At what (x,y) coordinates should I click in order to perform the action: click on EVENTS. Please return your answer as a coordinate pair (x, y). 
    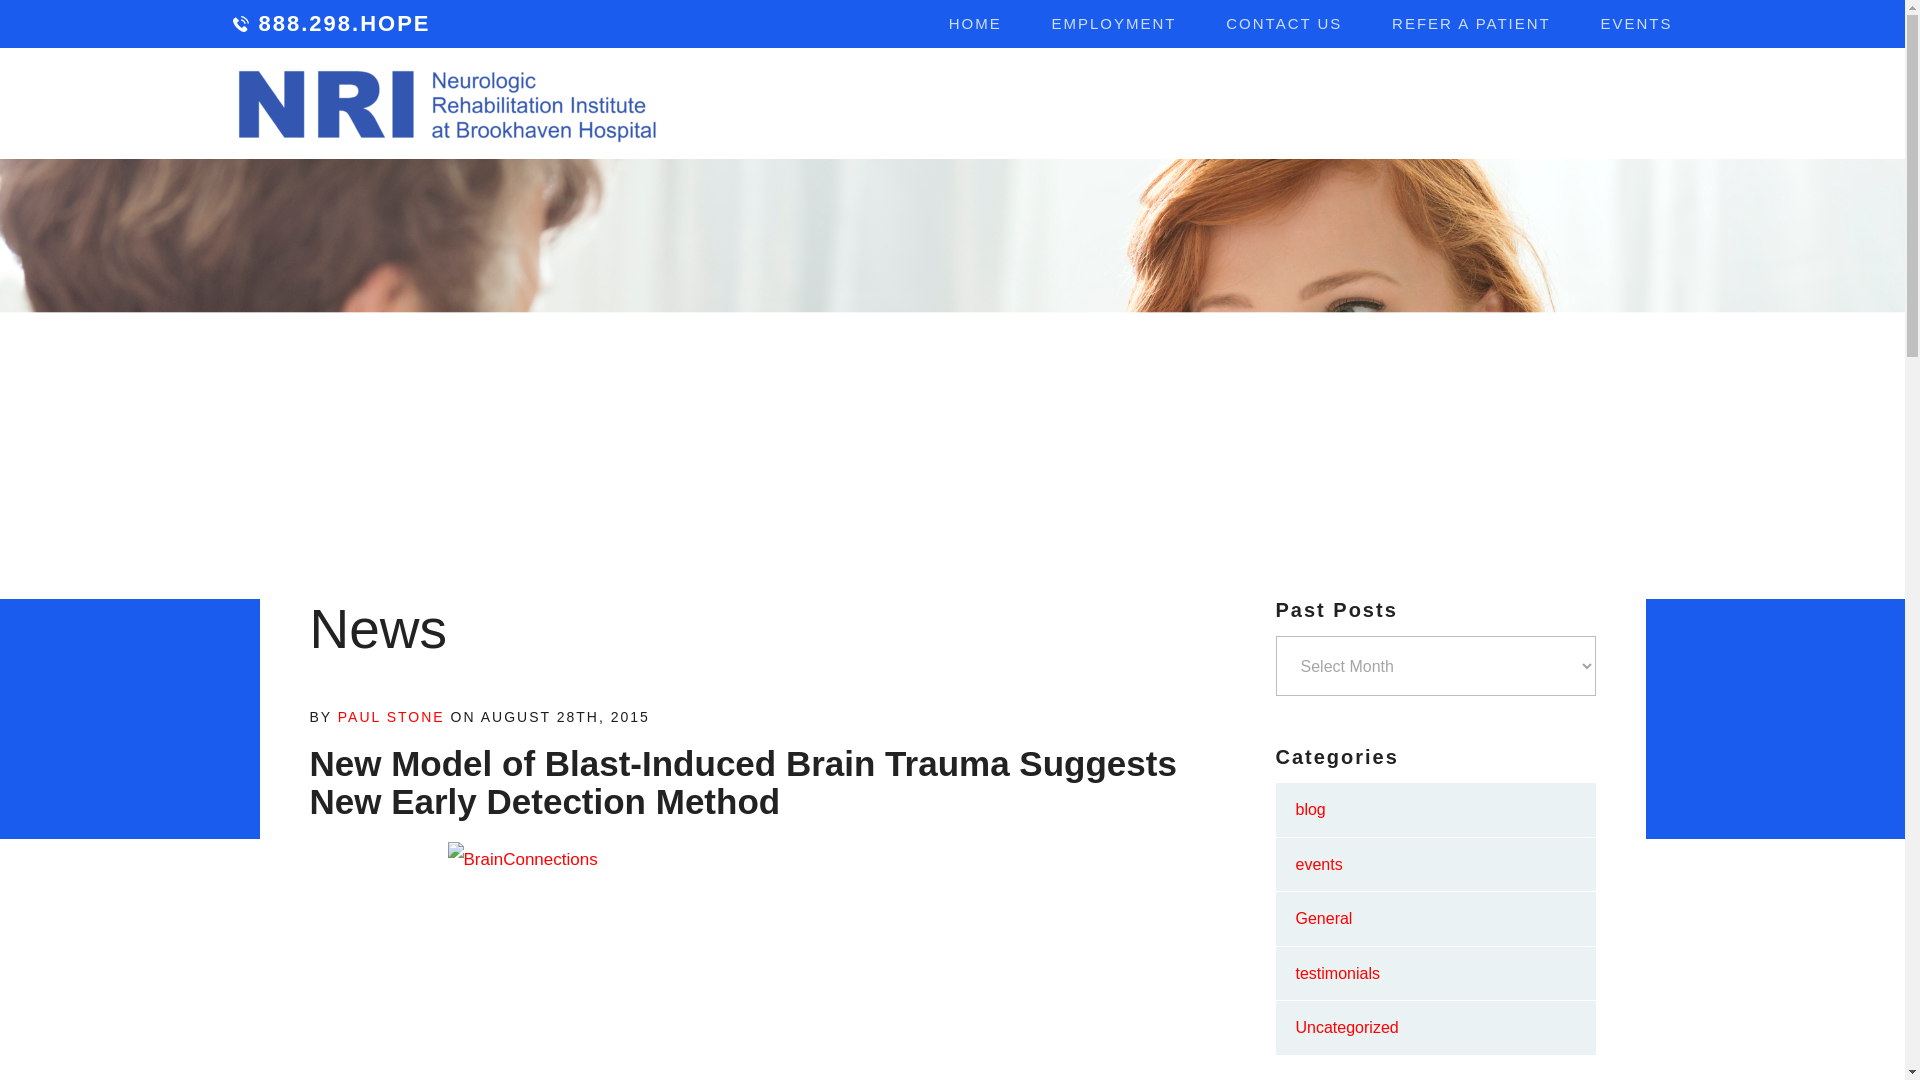
    Looking at the image, I should click on (1636, 24).